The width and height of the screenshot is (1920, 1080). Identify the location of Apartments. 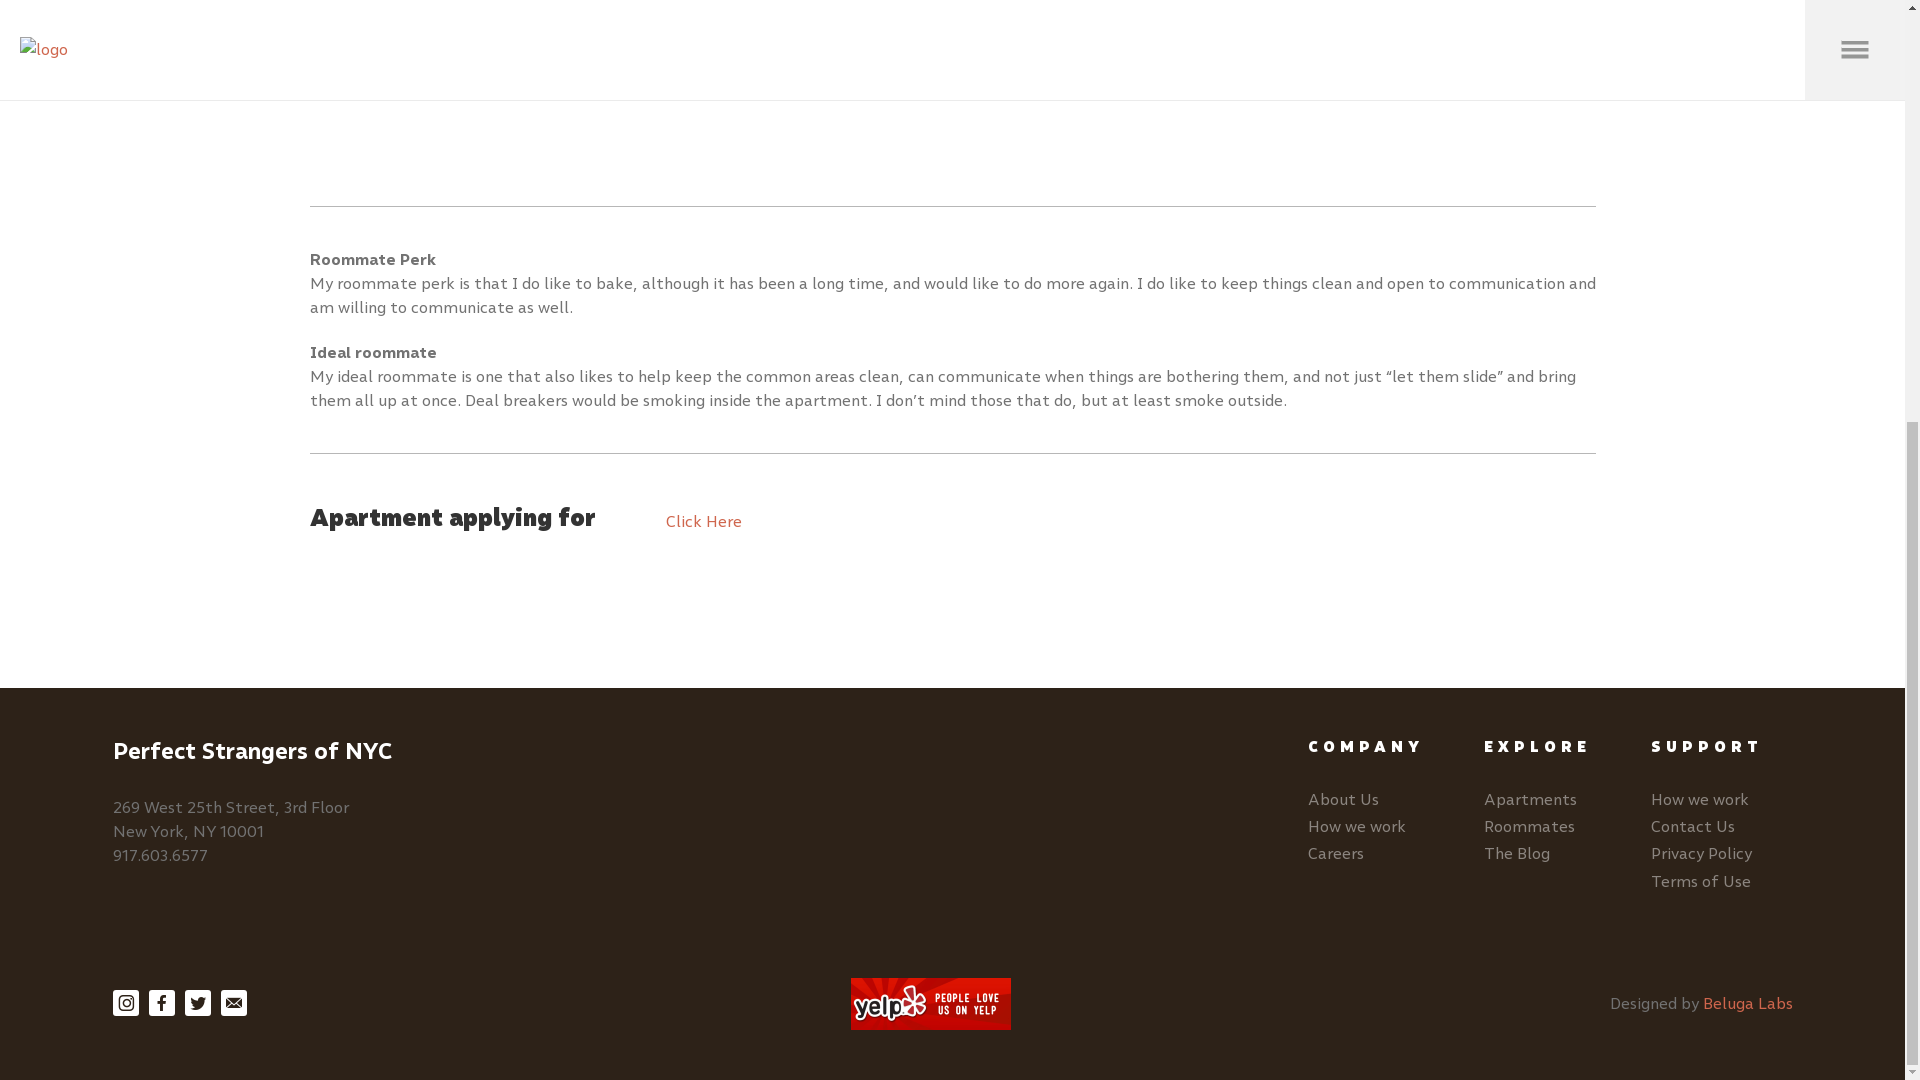
(1530, 798).